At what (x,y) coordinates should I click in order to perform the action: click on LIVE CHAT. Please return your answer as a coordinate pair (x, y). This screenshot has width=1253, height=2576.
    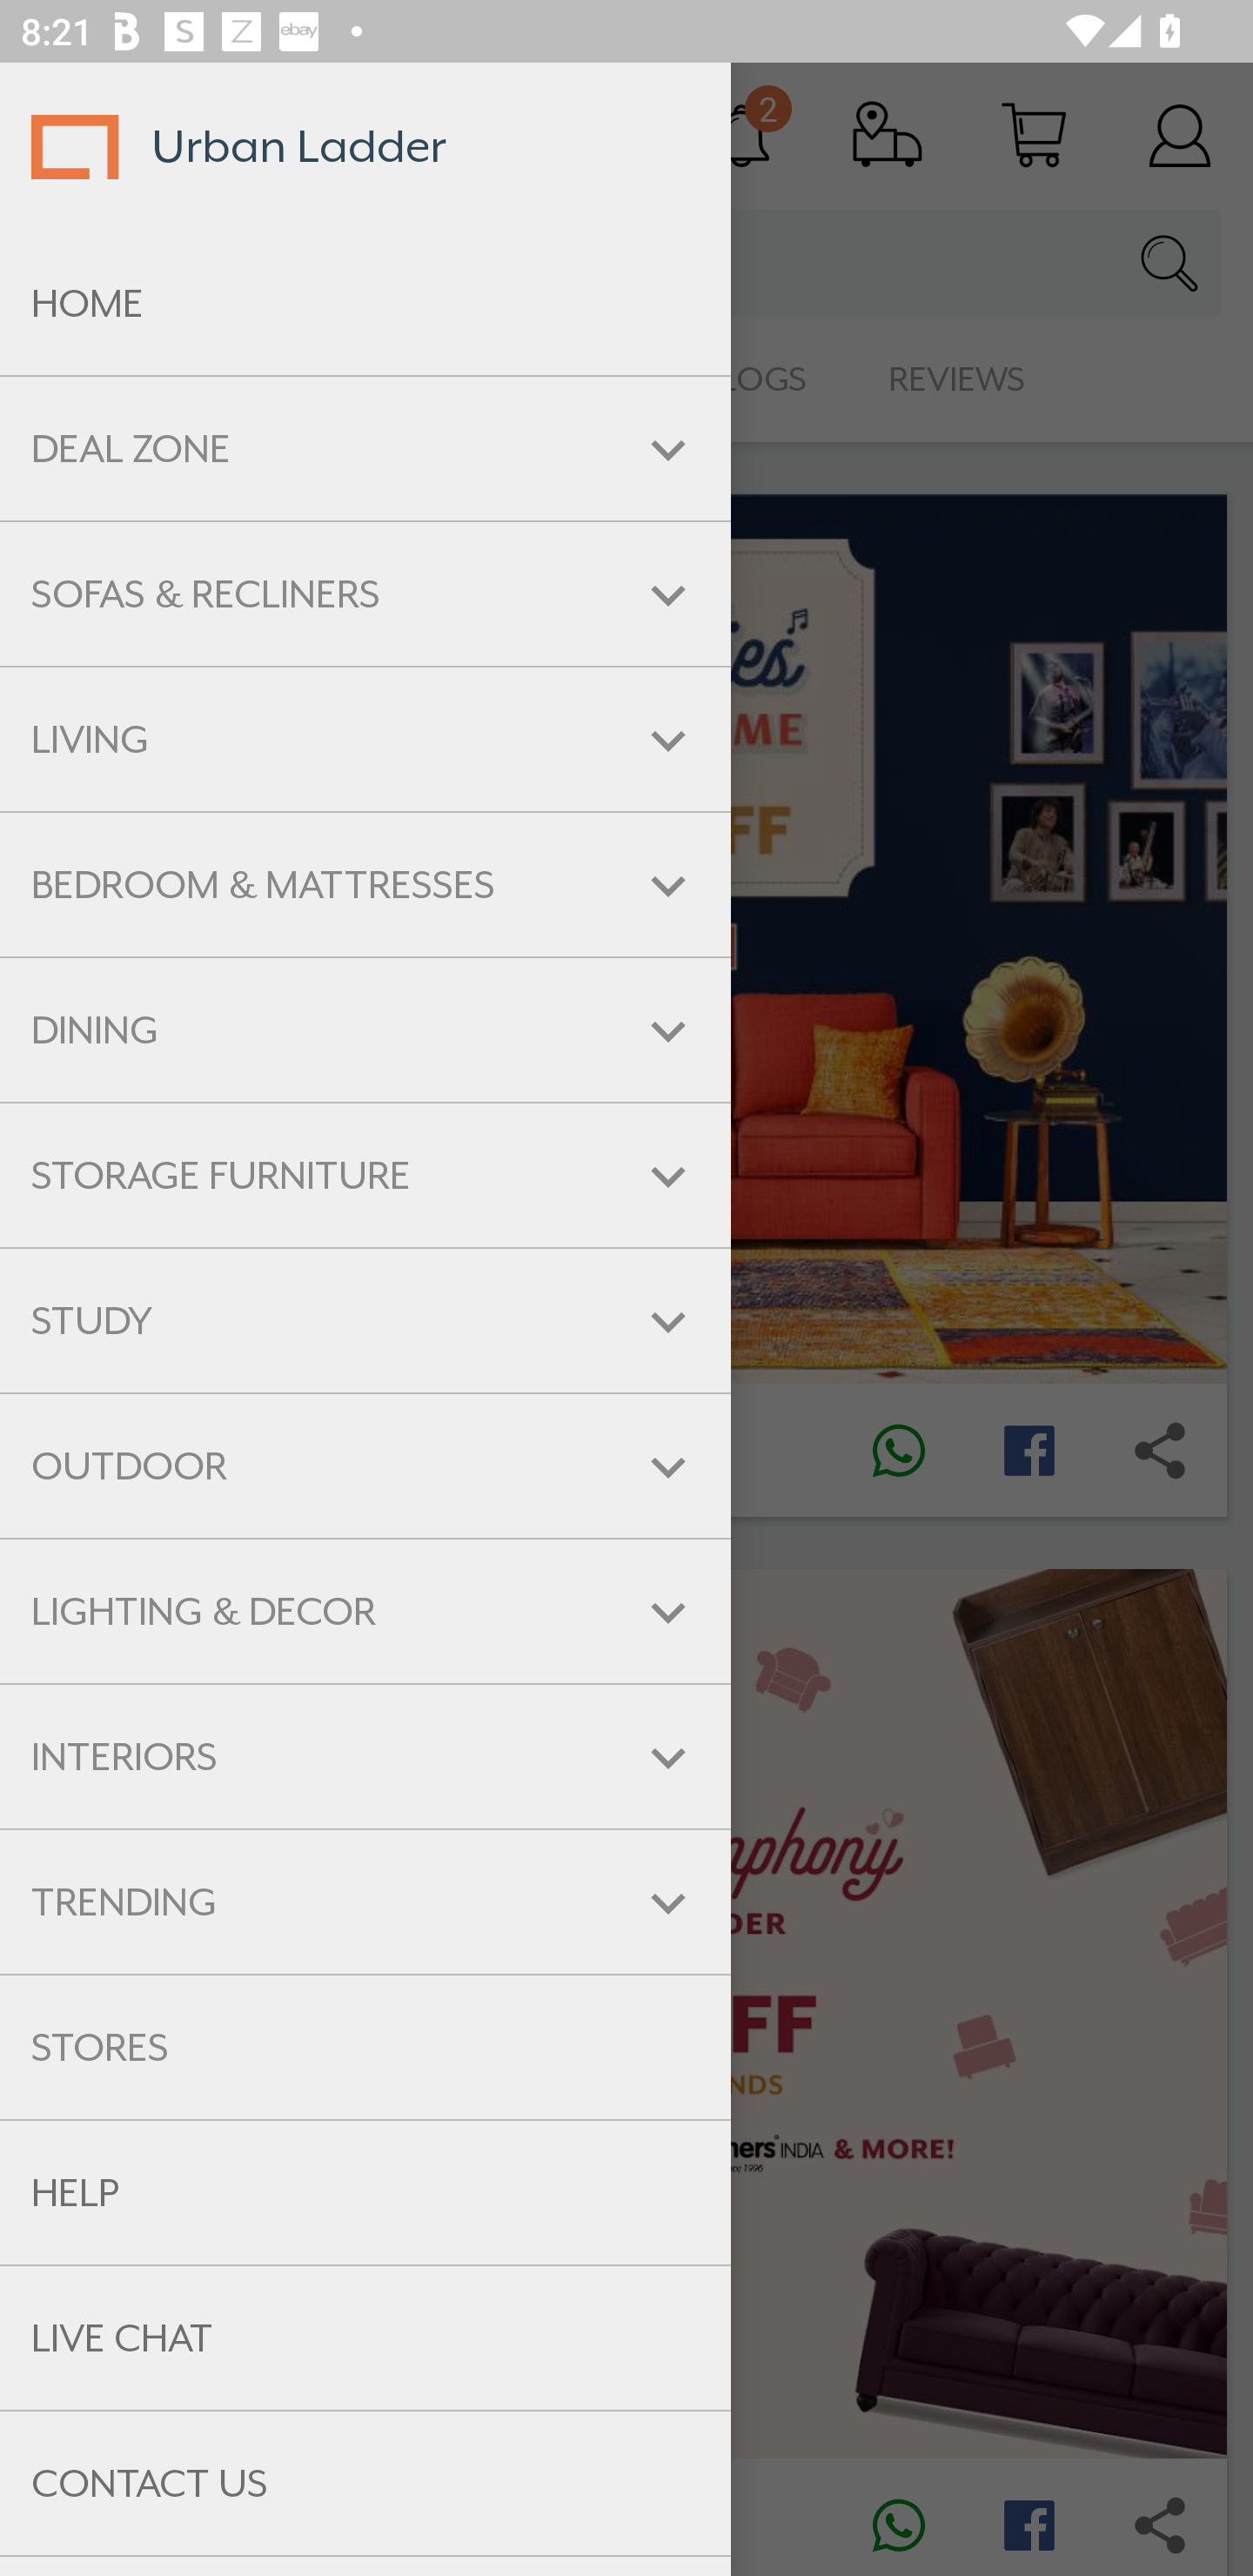
    Looking at the image, I should click on (365, 2338).